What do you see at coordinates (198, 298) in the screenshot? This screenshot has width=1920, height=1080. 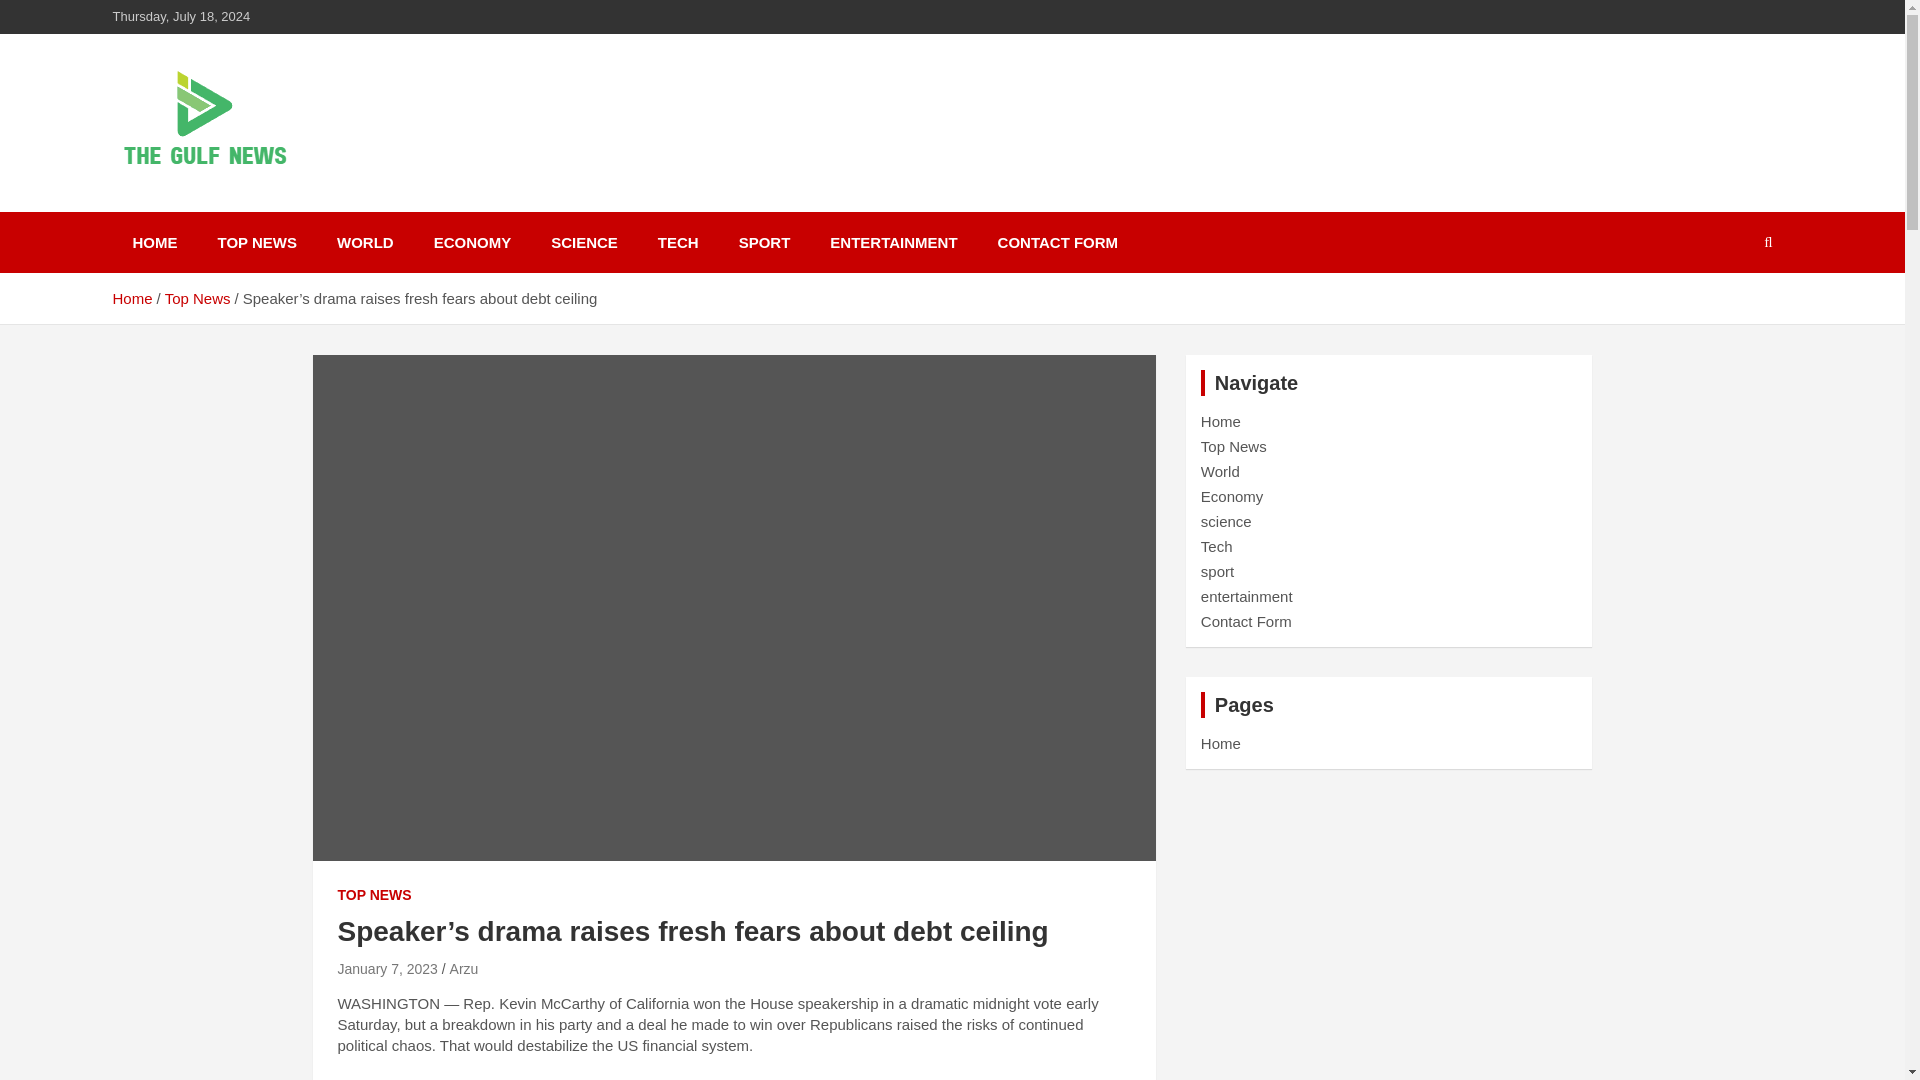 I see `Top News` at bounding box center [198, 298].